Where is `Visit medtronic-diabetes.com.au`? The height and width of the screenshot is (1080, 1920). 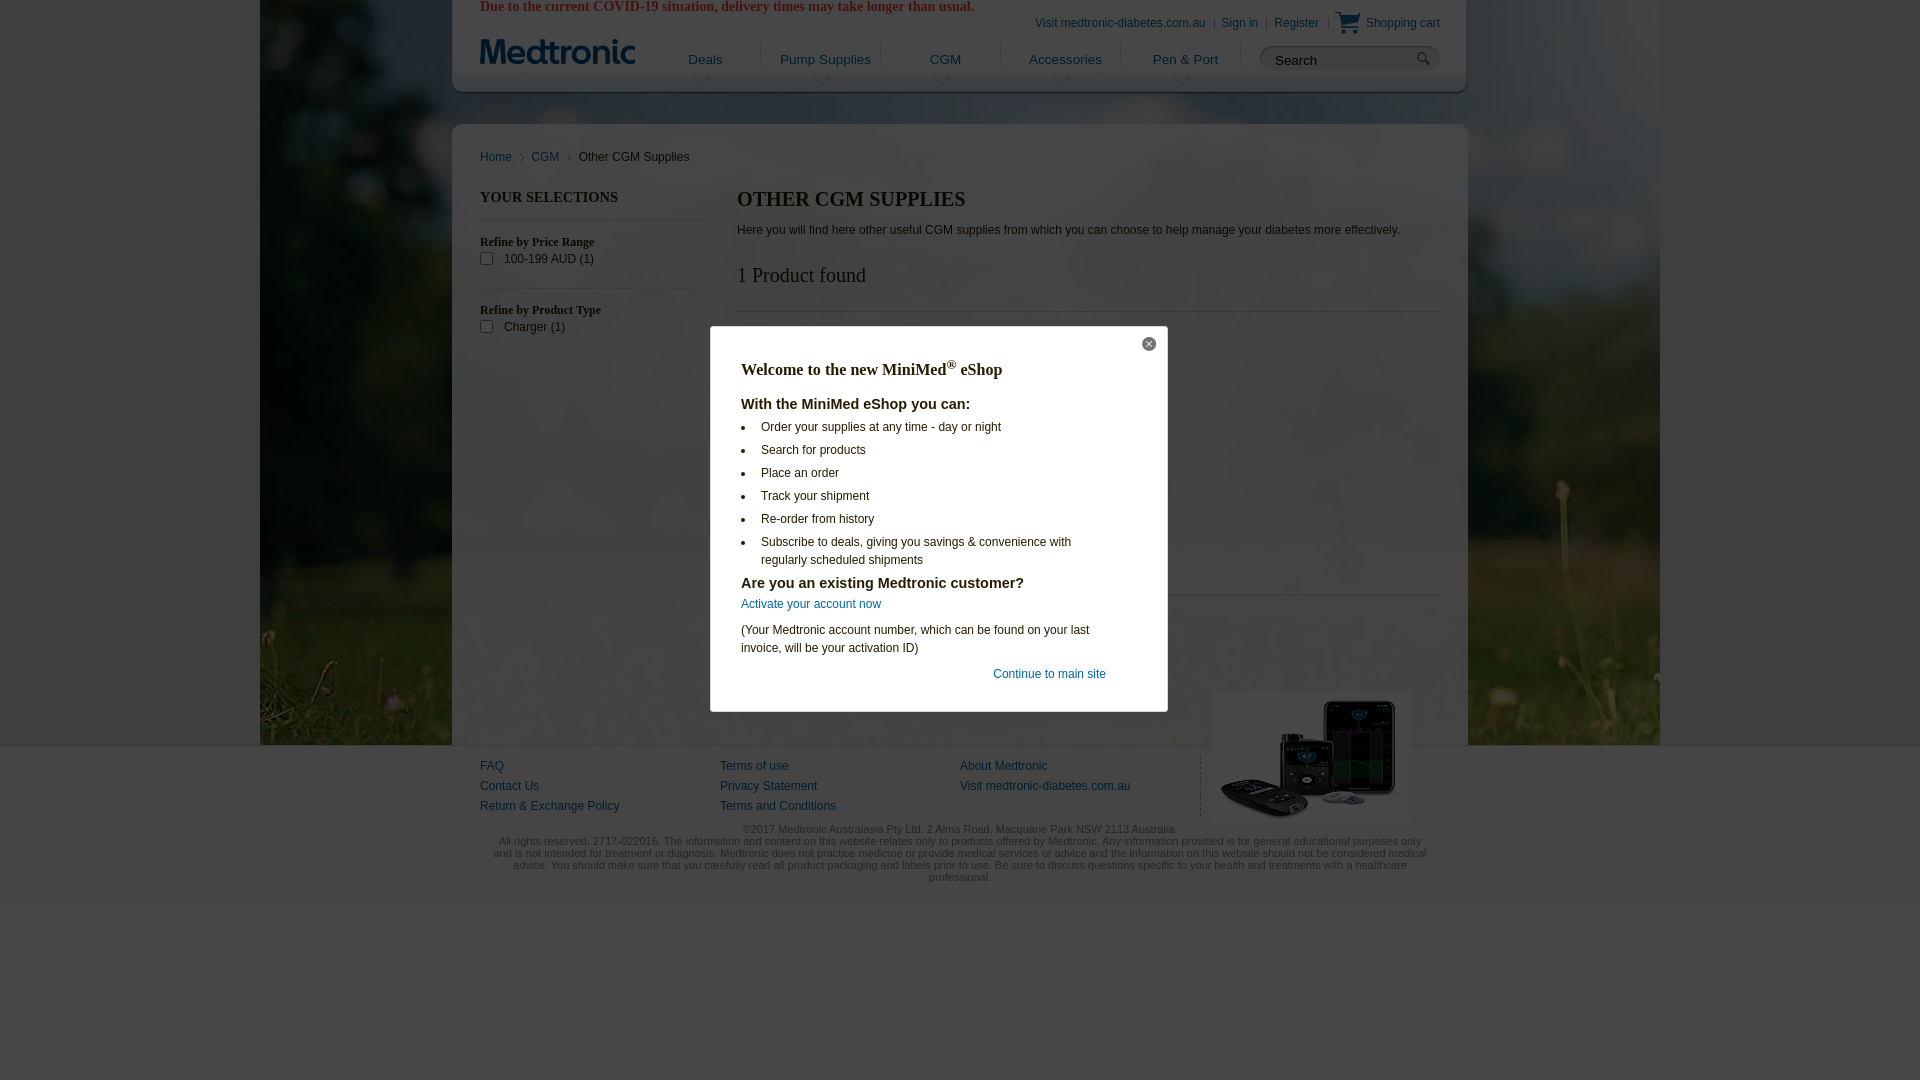
Visit medtronic-diabetes.com.au is located at coordinates (1120, 23).